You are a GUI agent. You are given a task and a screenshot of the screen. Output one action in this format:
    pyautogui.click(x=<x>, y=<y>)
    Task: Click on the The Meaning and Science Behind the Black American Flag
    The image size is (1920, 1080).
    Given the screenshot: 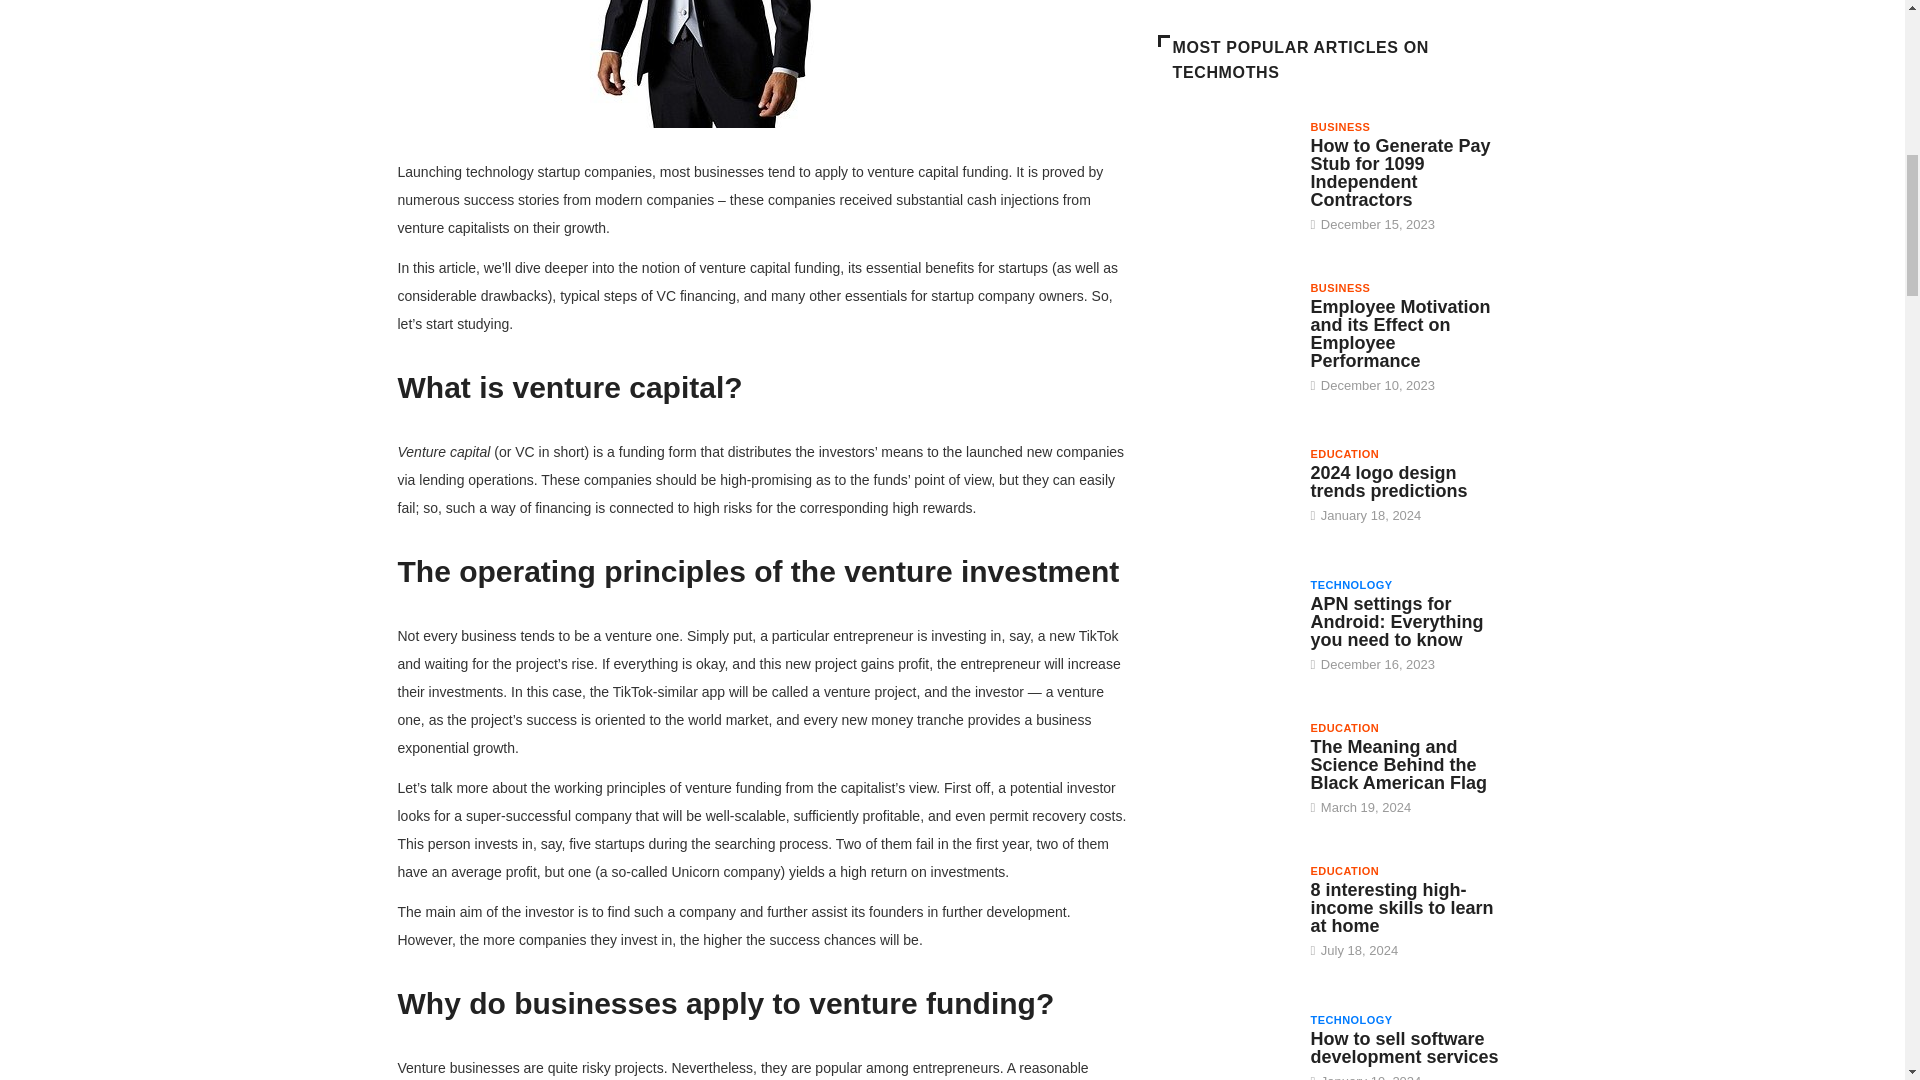 What is the action you would take?
    pyautogui.click(x=1398, y=764)
    